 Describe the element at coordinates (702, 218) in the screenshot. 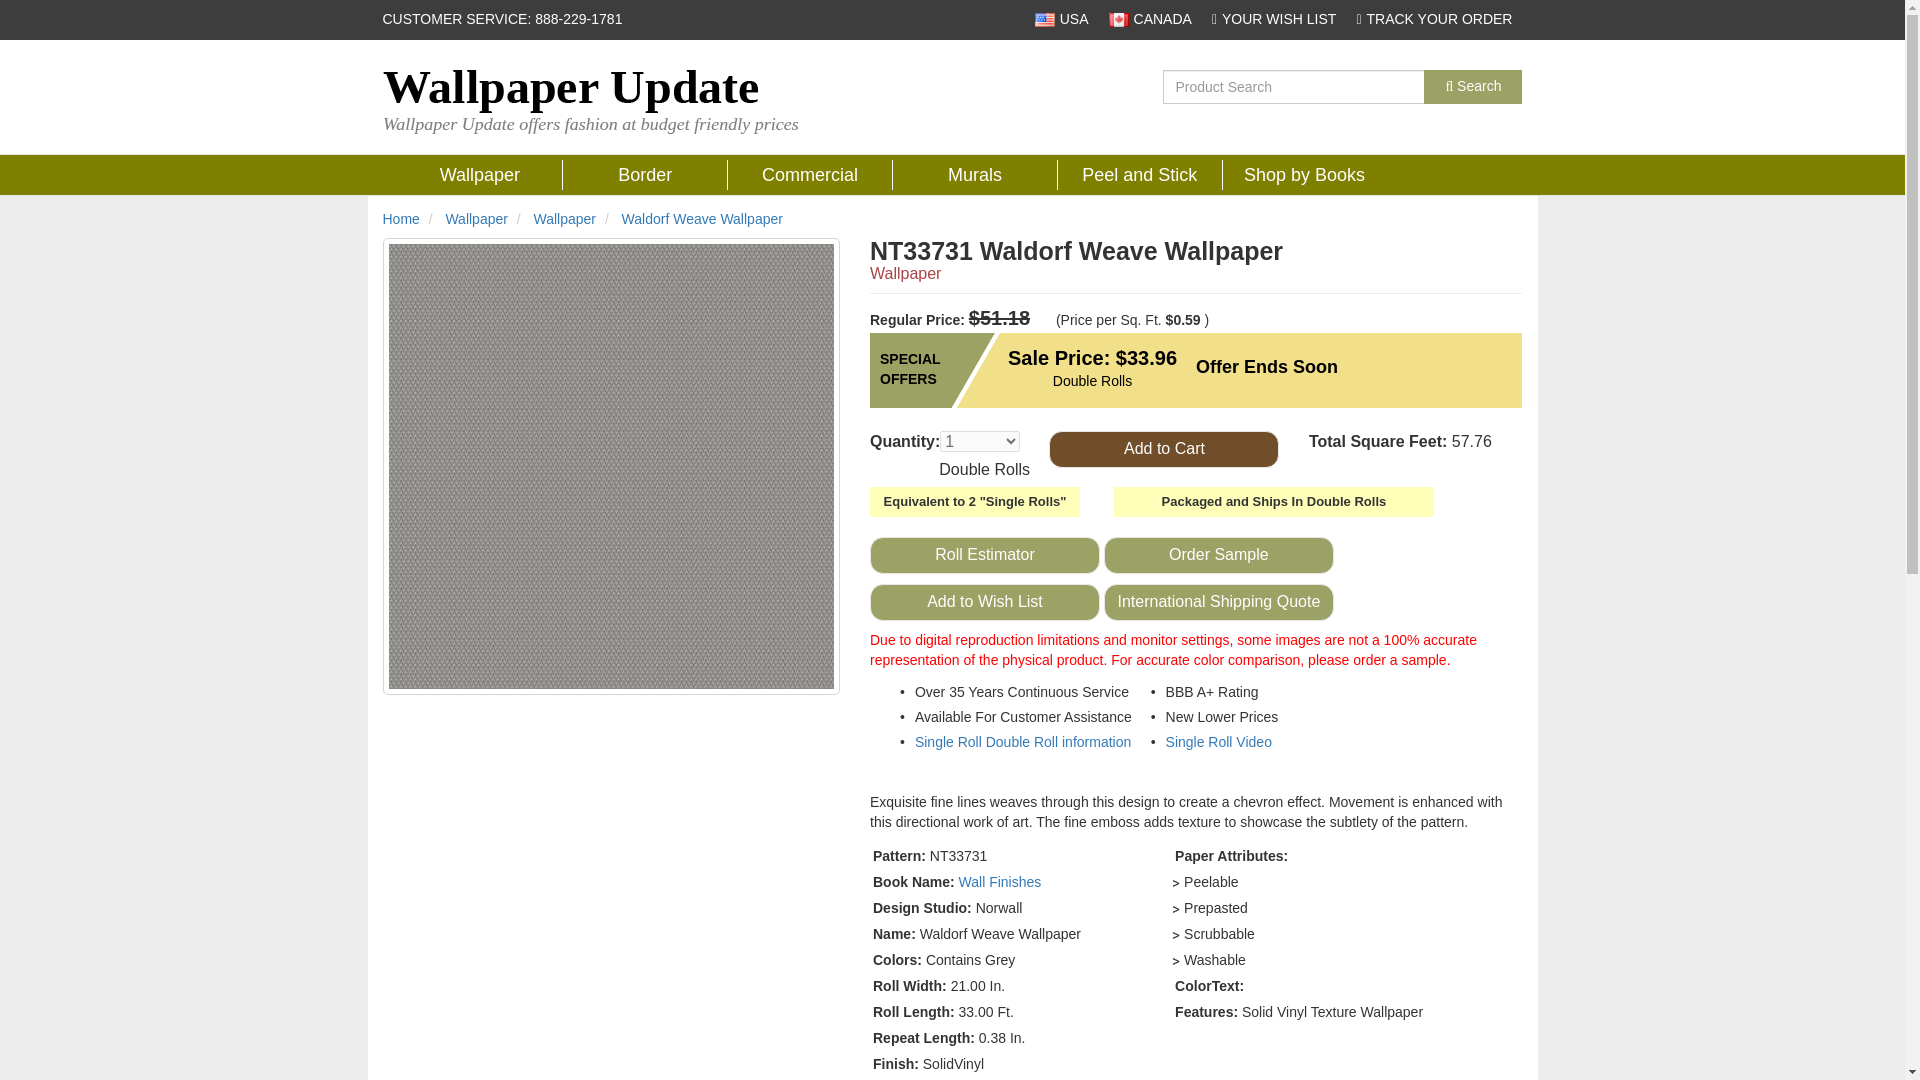

I see `Waldorf Weave Wallpaper` at that location.